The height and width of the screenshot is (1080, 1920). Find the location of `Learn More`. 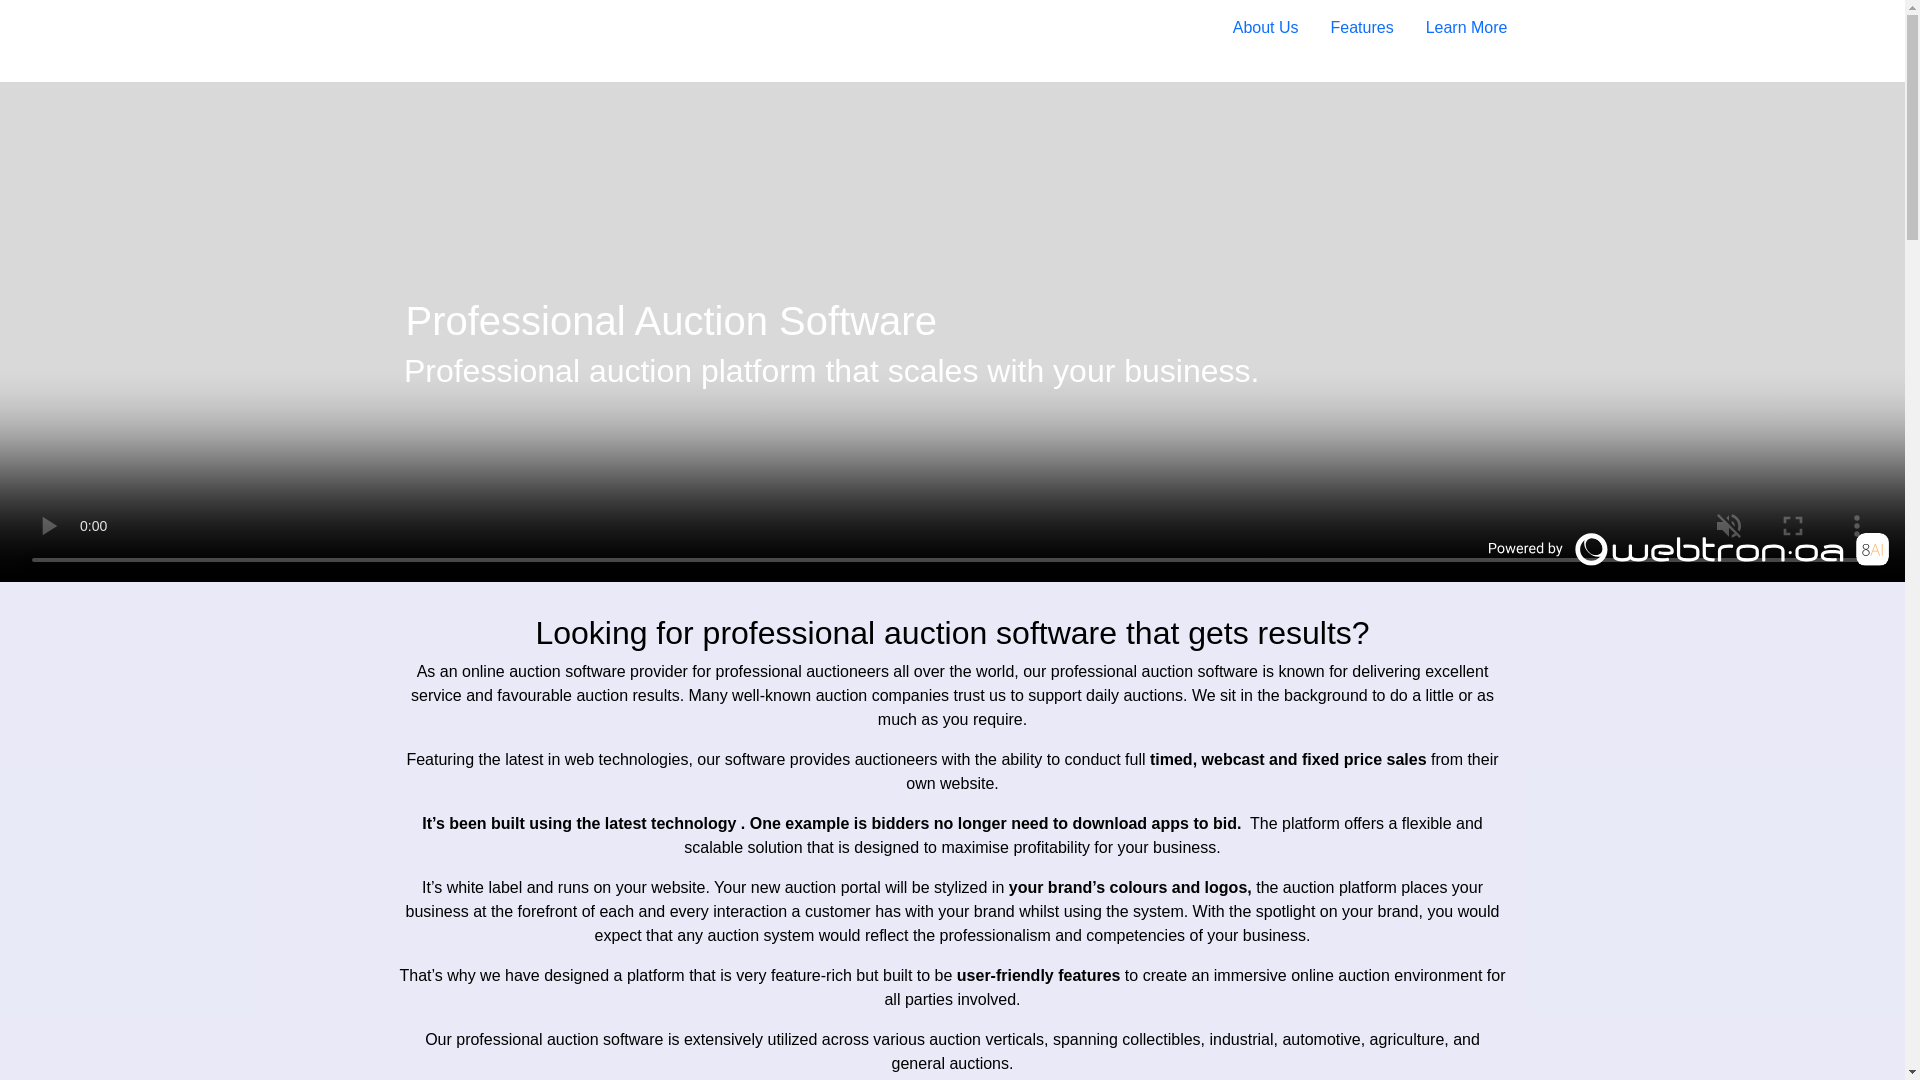

Learn More is located at coordinates (1466, 27).